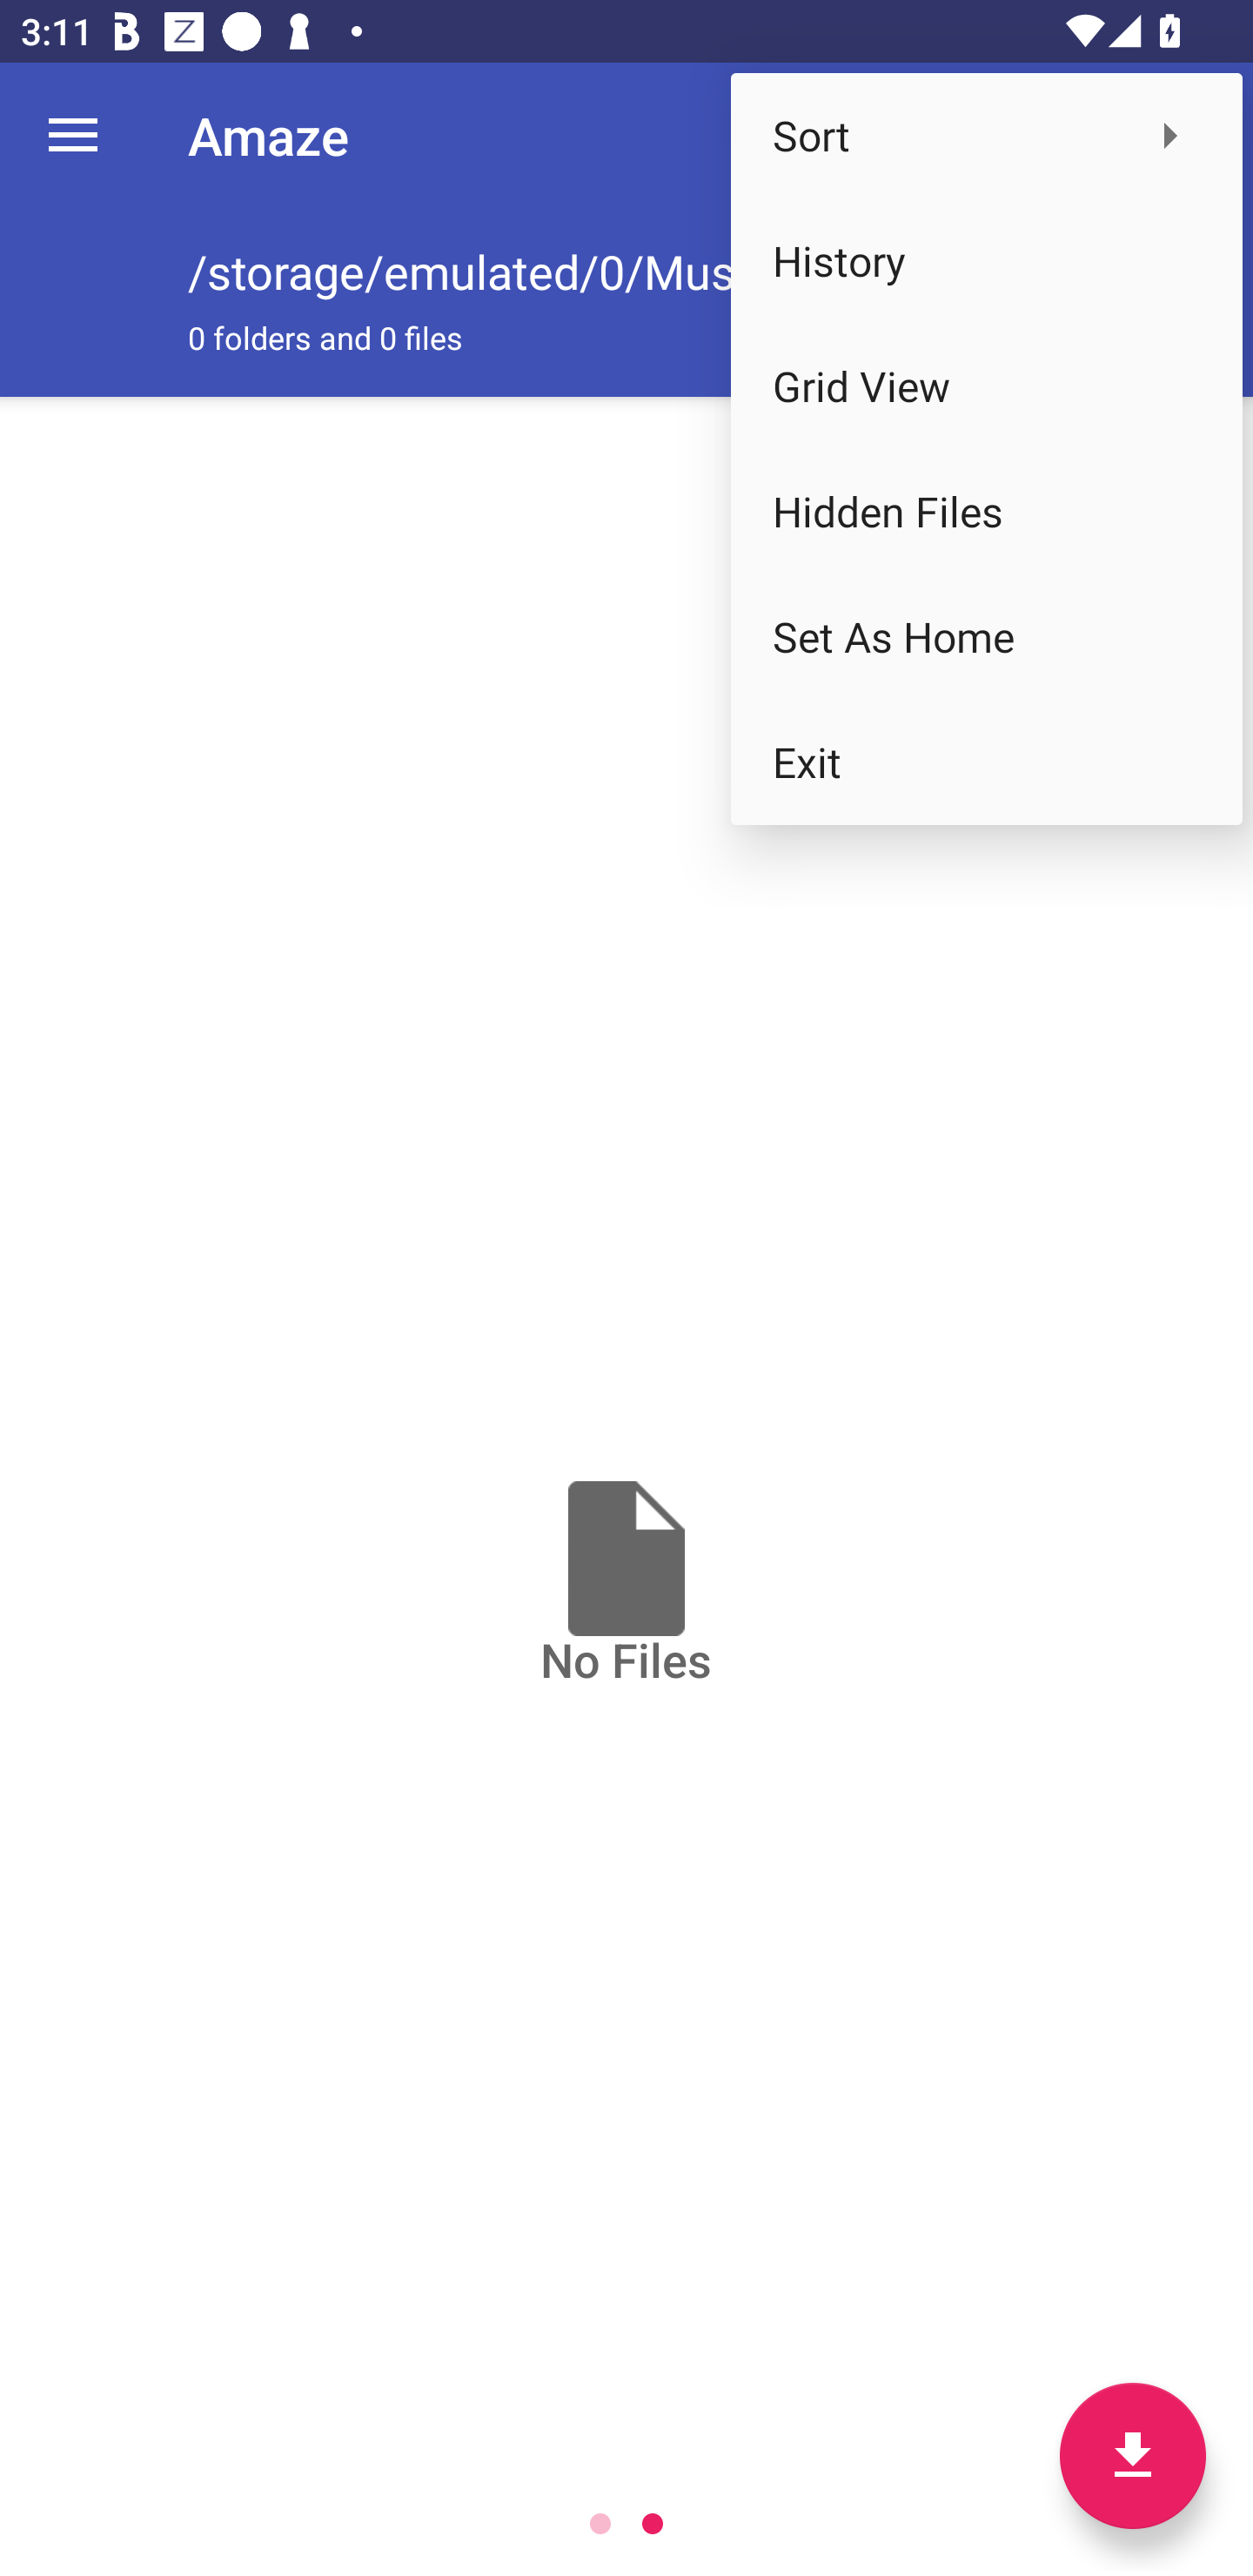 This screenshot has height=2576, width=1253. Describe the element at coordinates (987, 134) in the screenshot. I see `Sort` at that location.